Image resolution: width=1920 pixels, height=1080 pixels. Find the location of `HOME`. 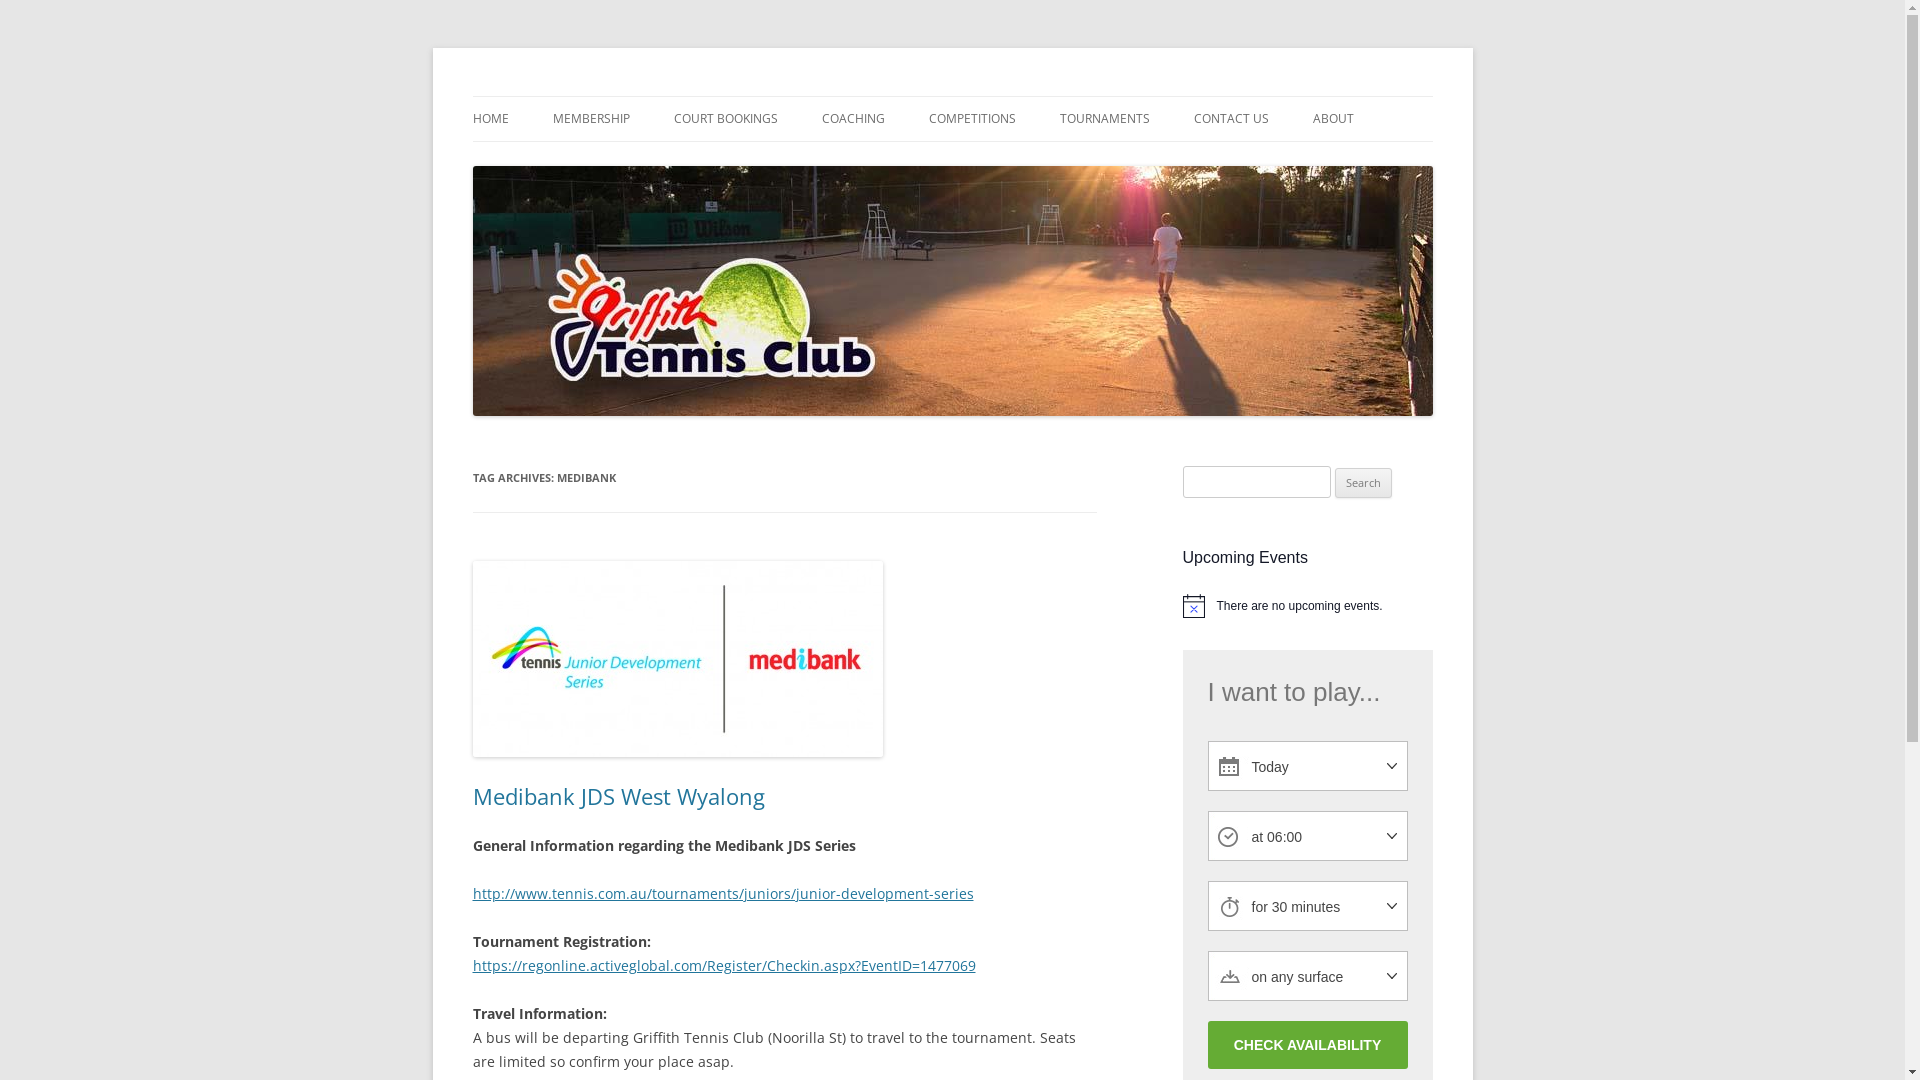

HOME is located at coordinates (490, 119).